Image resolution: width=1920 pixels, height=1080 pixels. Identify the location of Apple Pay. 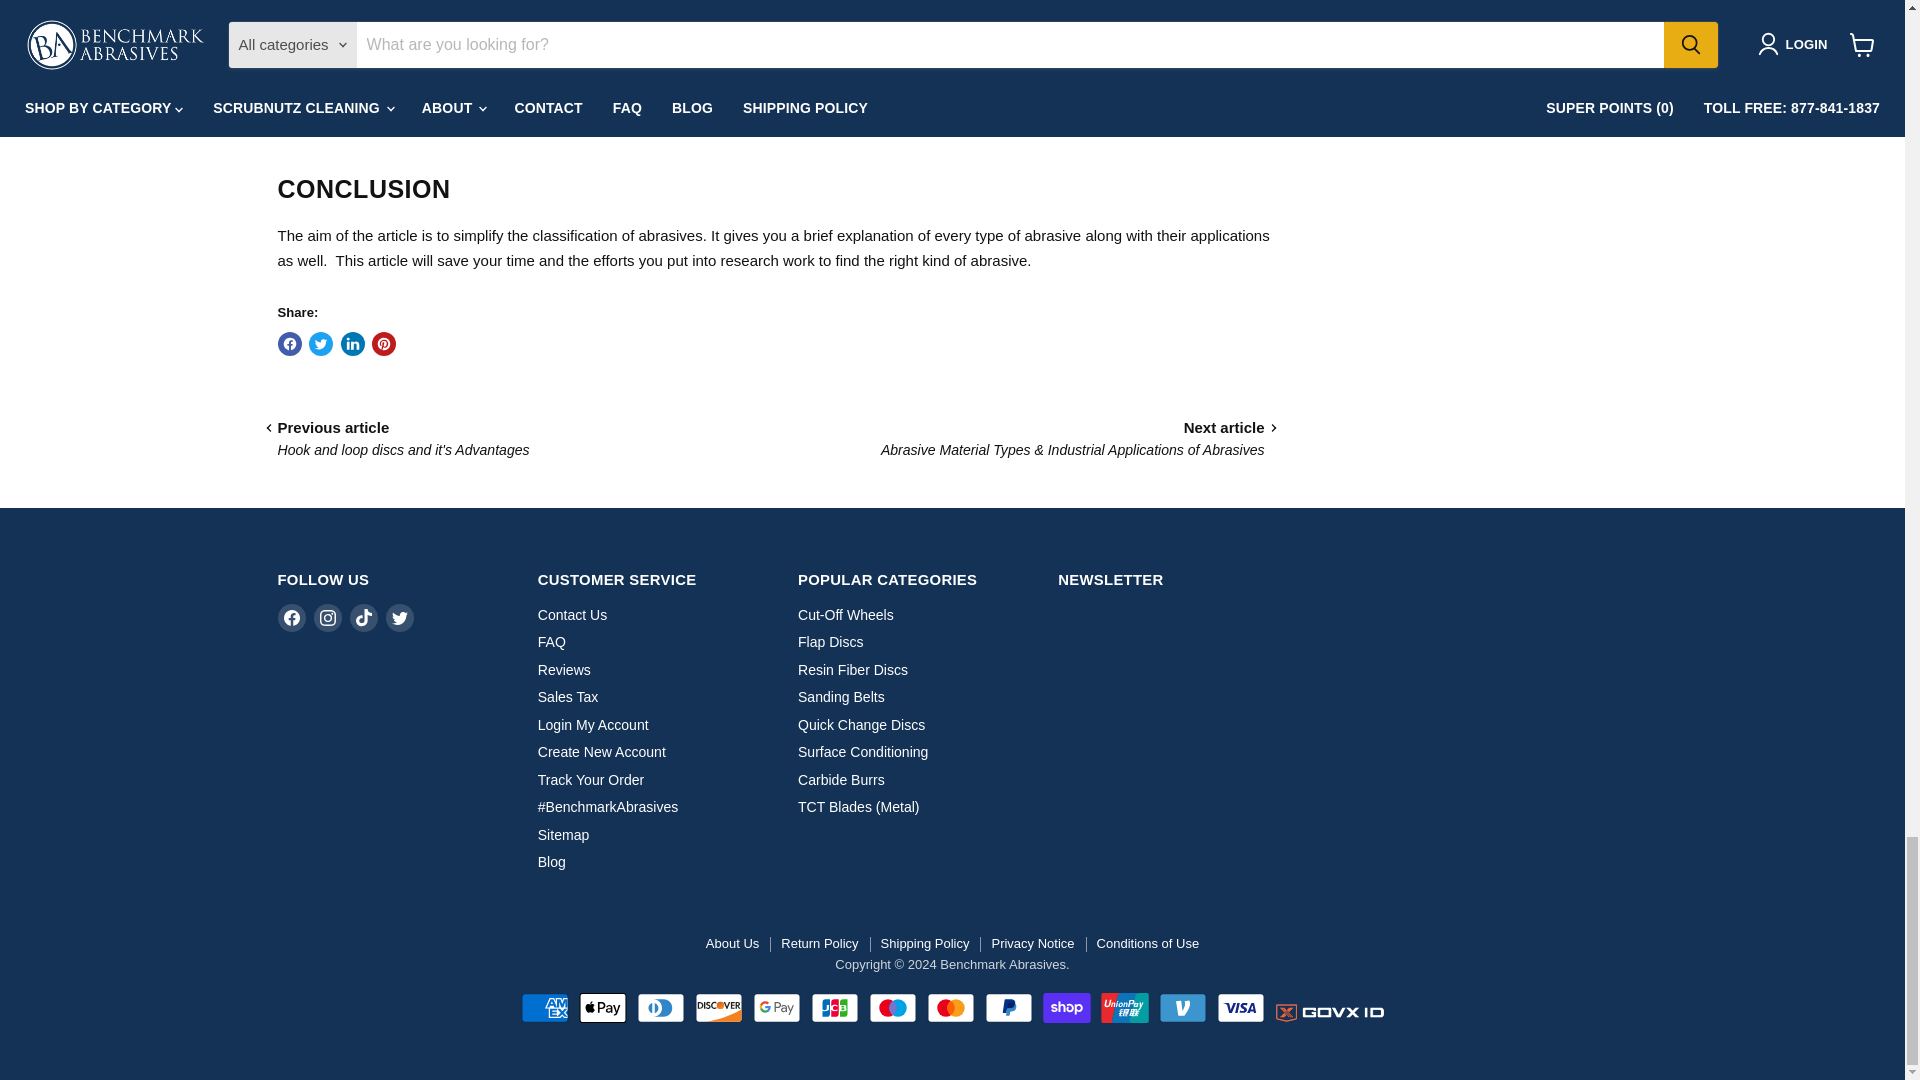
(601, 1007).